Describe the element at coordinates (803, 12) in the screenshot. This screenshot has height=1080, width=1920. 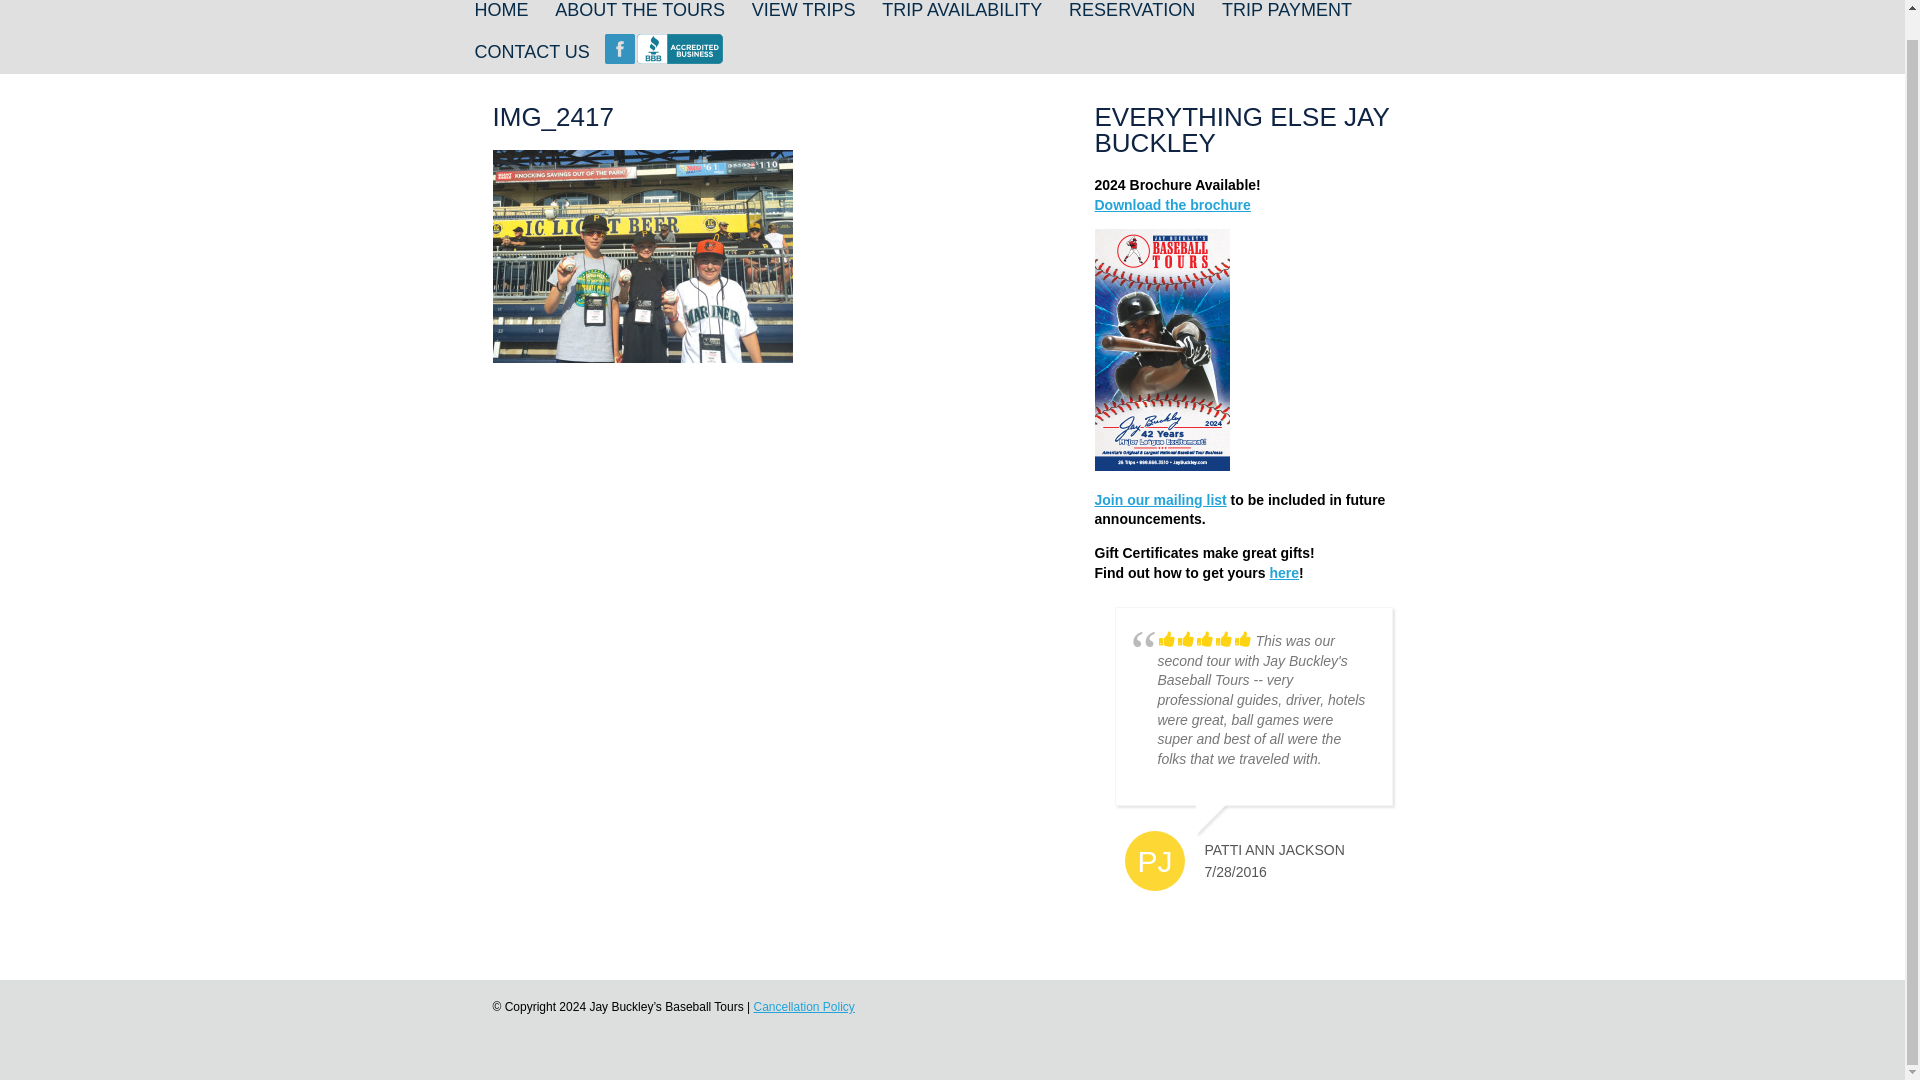
I see `VIEW TRIPS` at that location.